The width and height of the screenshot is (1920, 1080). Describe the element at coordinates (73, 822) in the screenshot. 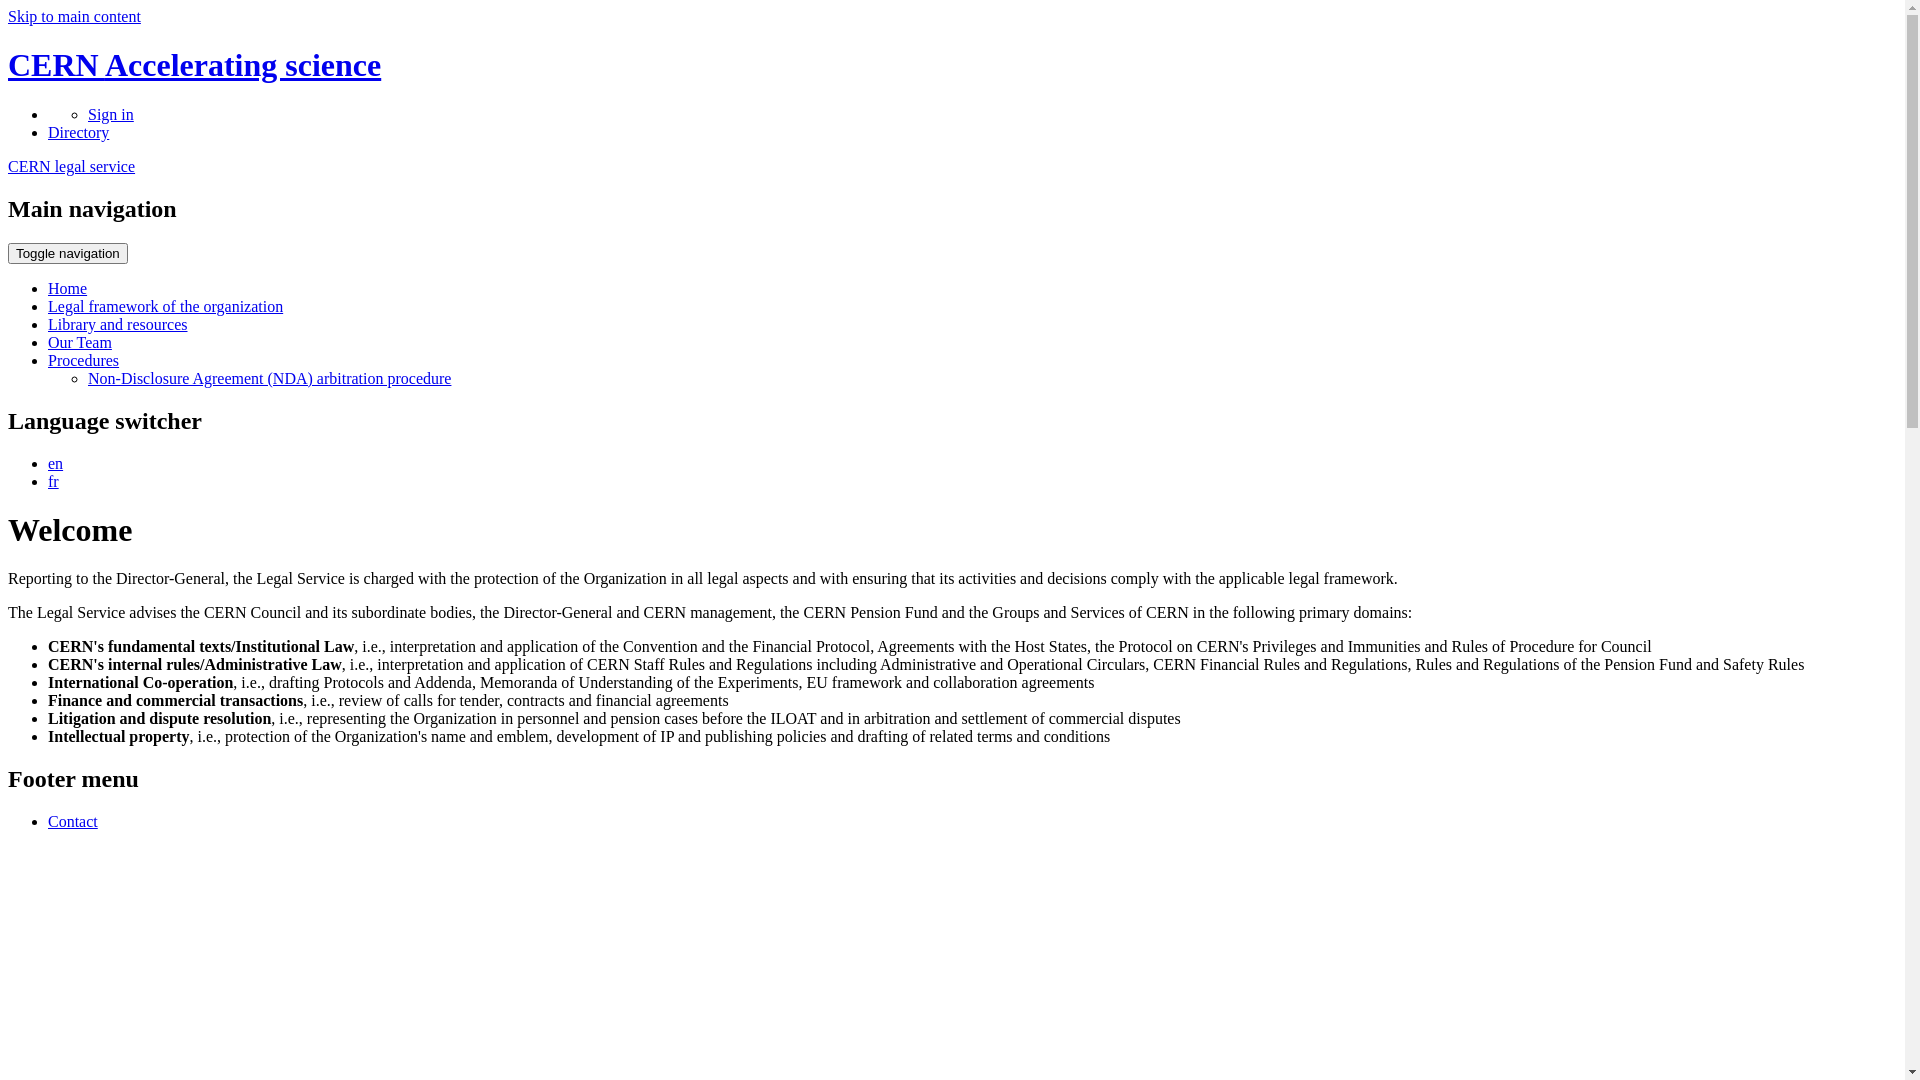

I see `Contact` at that location.